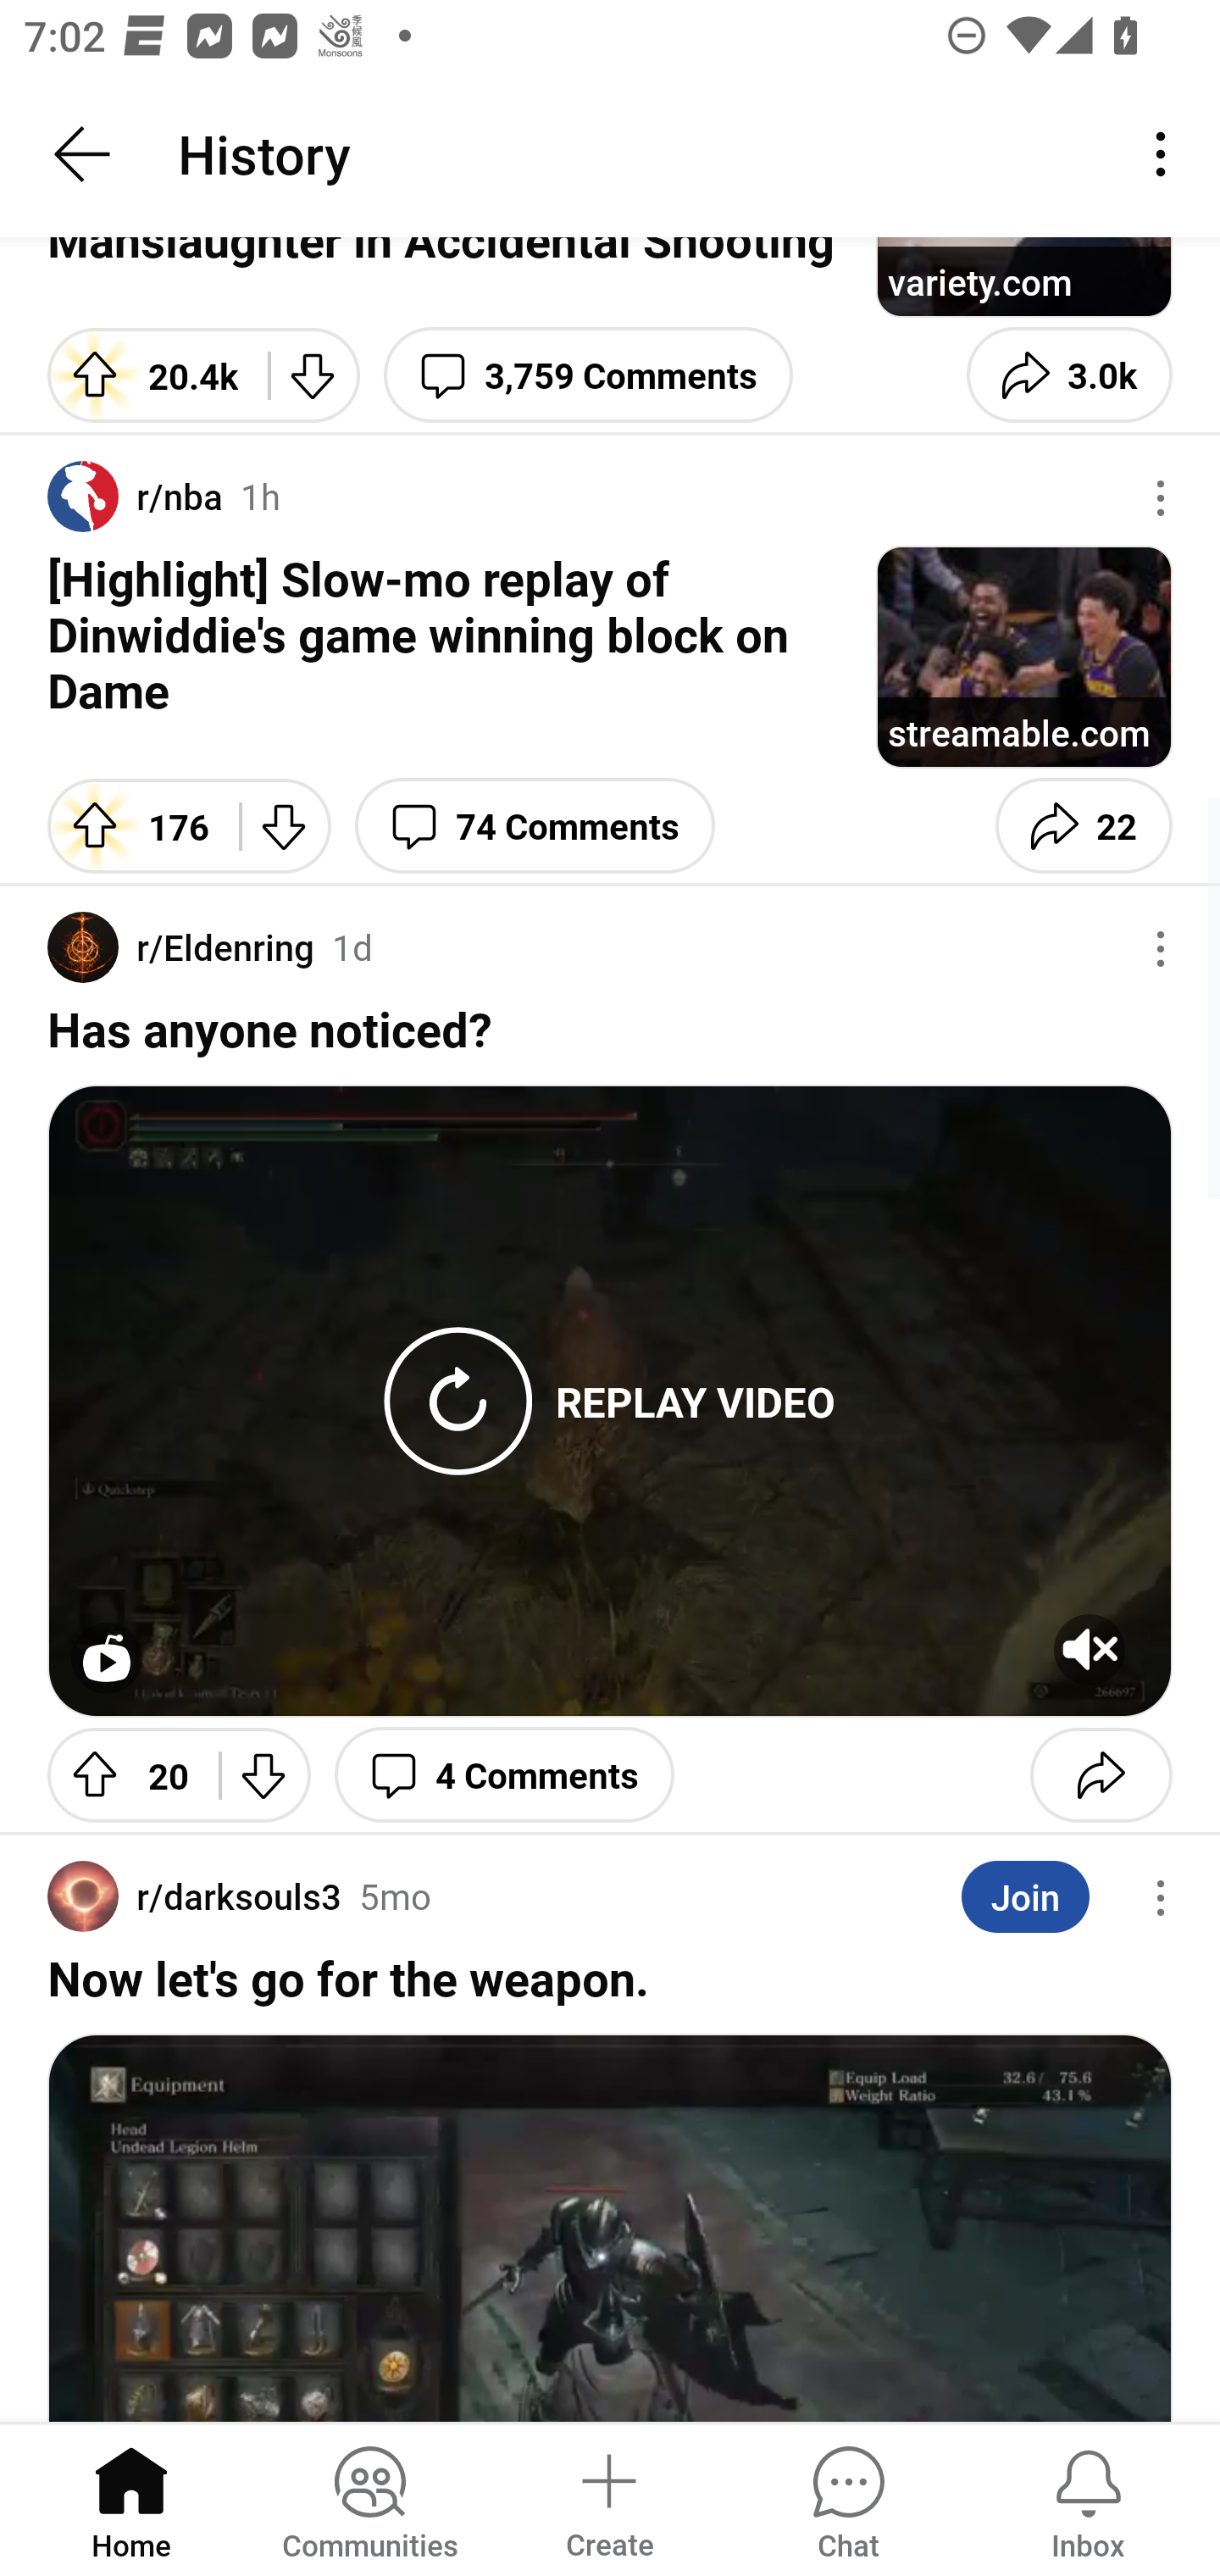  What do you see at coordinates (457, 1401) in the screenshot?
I see `Replay Video` at bounding box center [457, 1401].